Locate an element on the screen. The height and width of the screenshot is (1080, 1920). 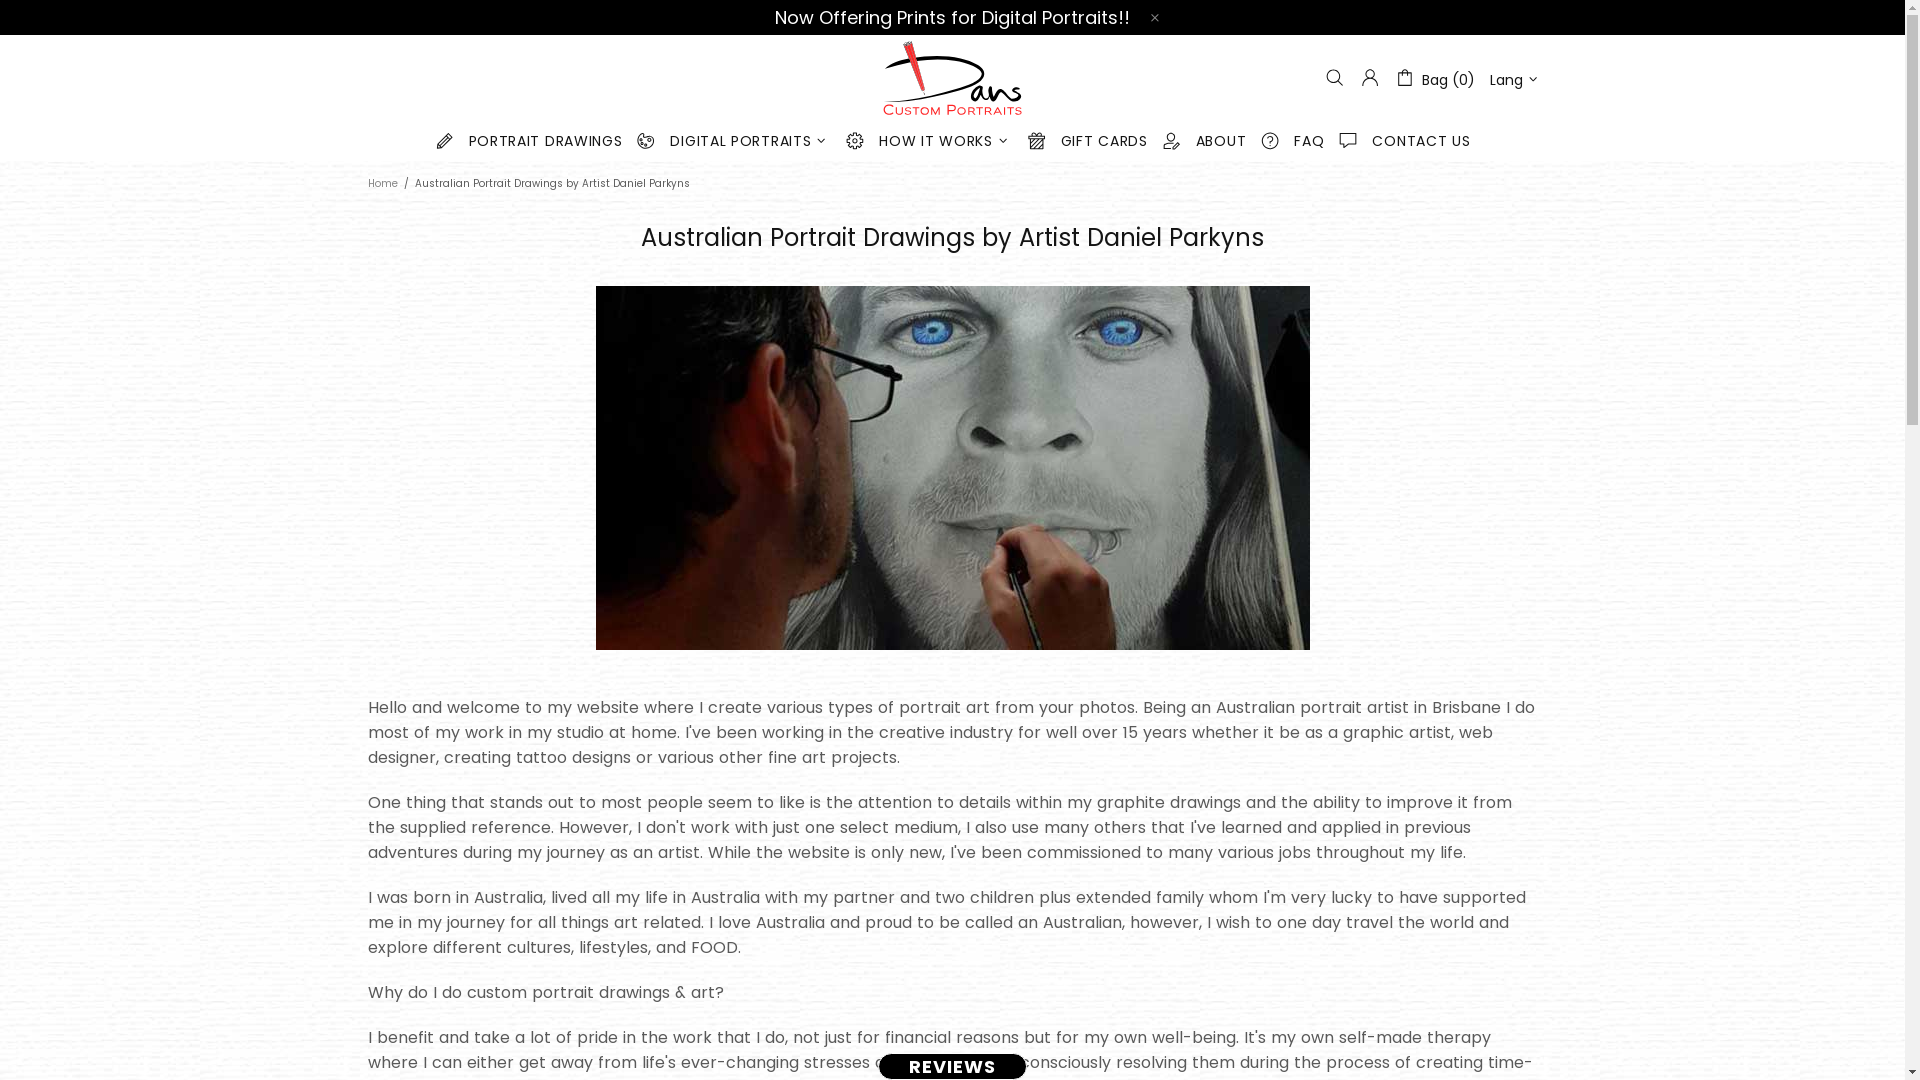
Gift Cards is located at coordinates (594, 798).